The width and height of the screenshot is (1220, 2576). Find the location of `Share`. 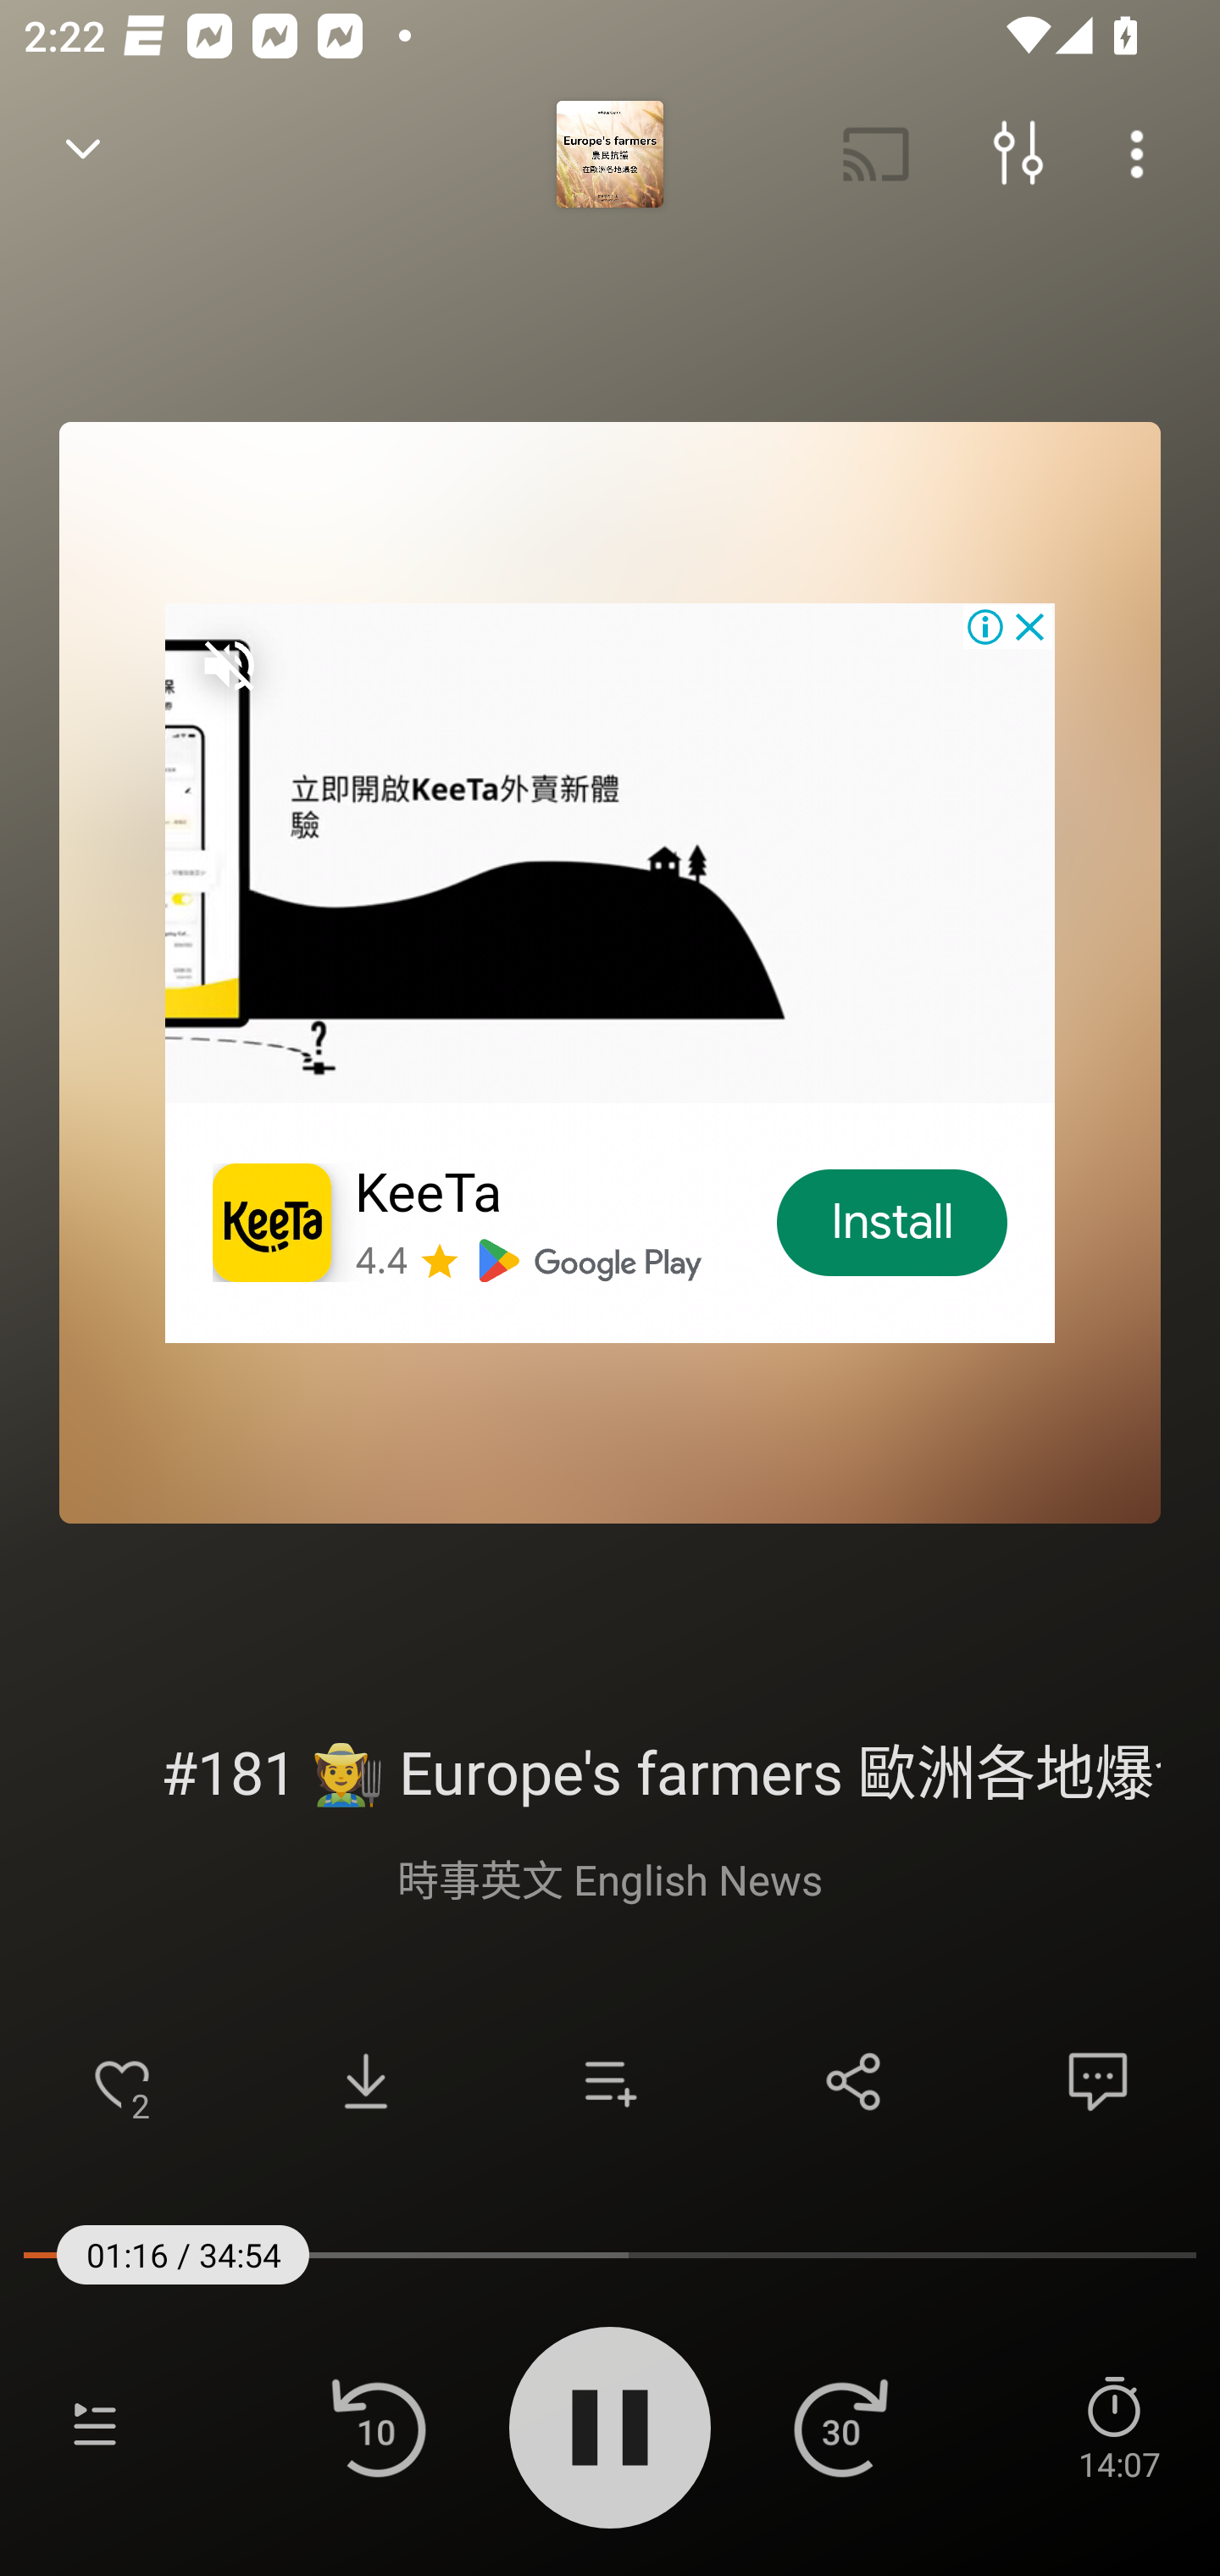

Share is located at coordinates (854, 2081).